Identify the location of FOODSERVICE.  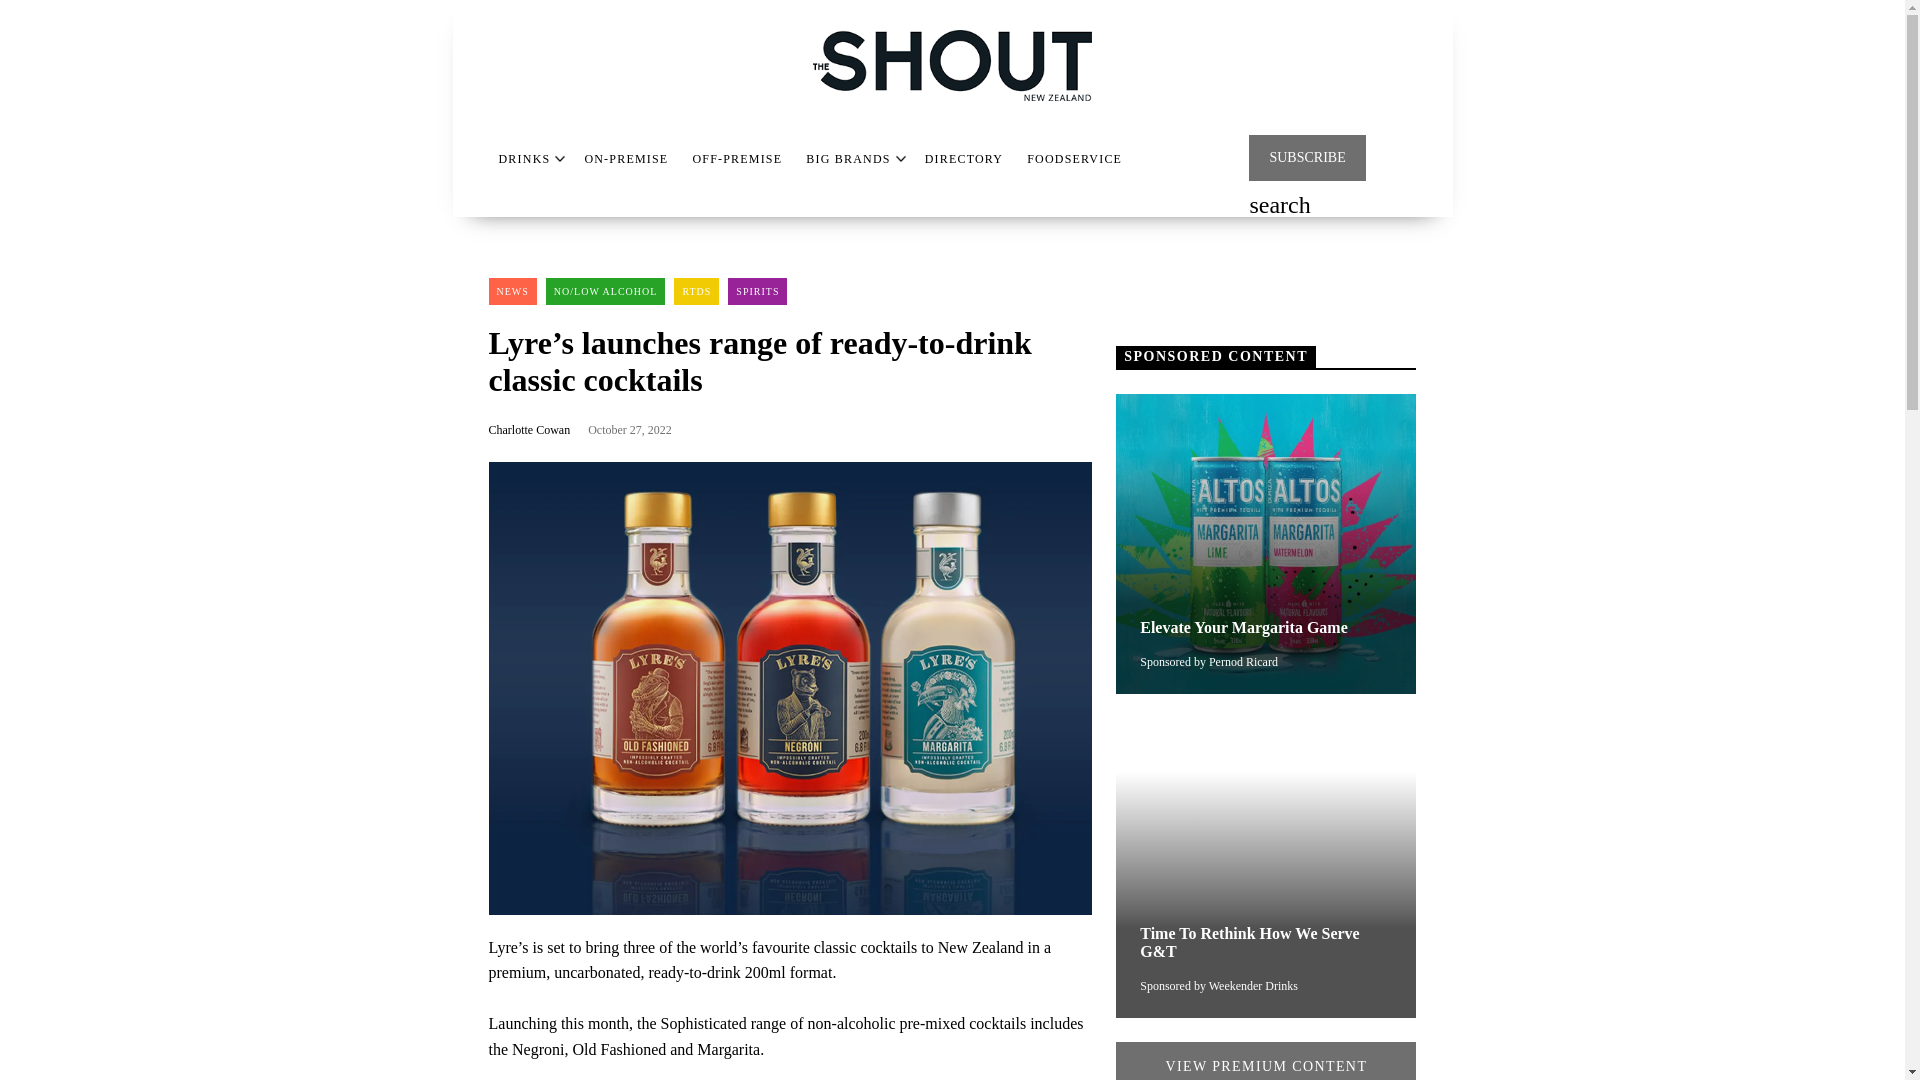
(1074, 159).